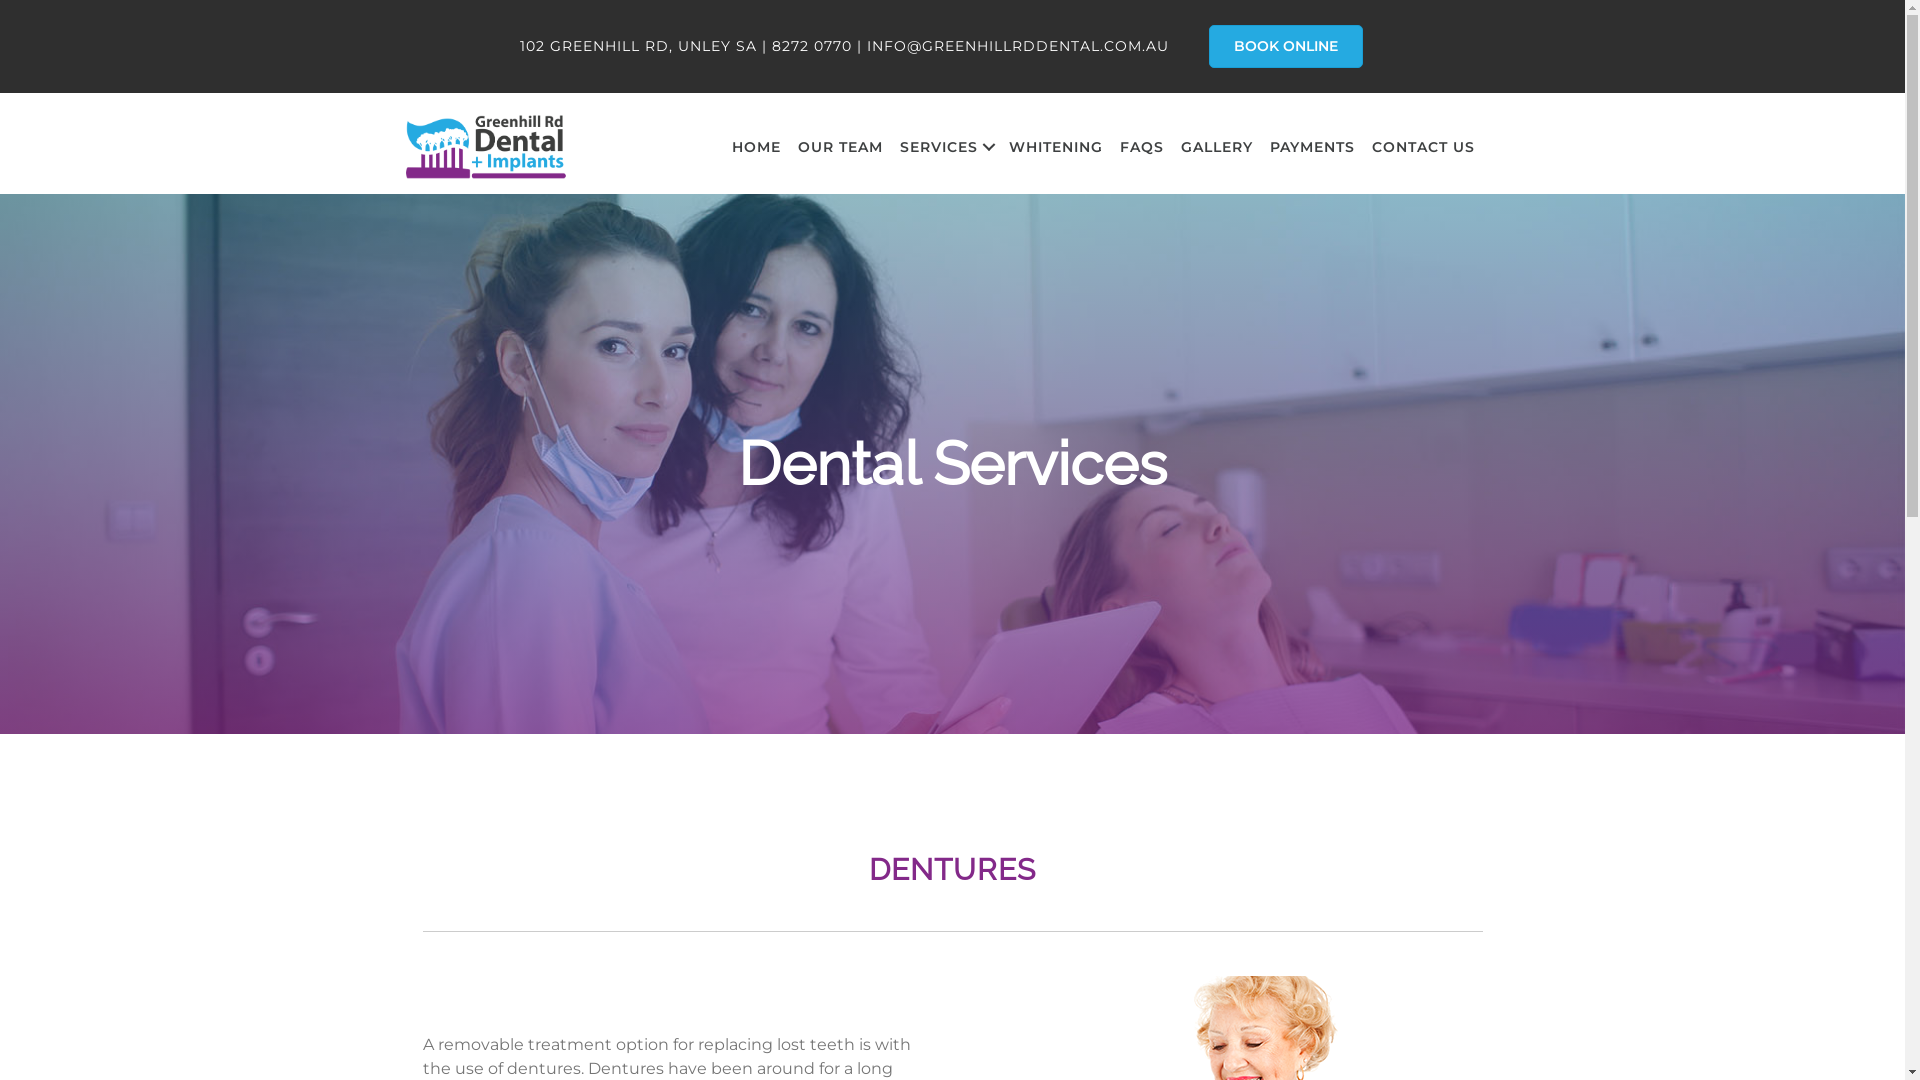  I want to click on 8272 0770, so click(812, 46).